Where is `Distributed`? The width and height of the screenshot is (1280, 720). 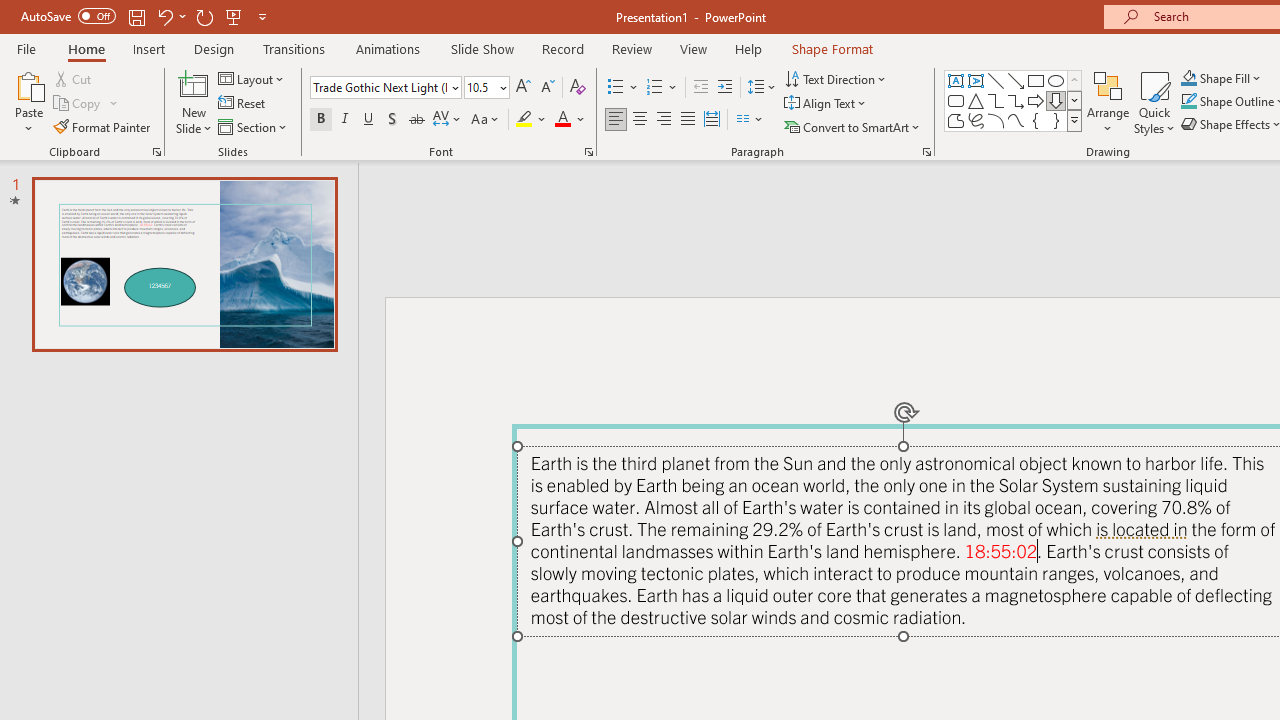
Distributed is located at coordinates (712, 120).